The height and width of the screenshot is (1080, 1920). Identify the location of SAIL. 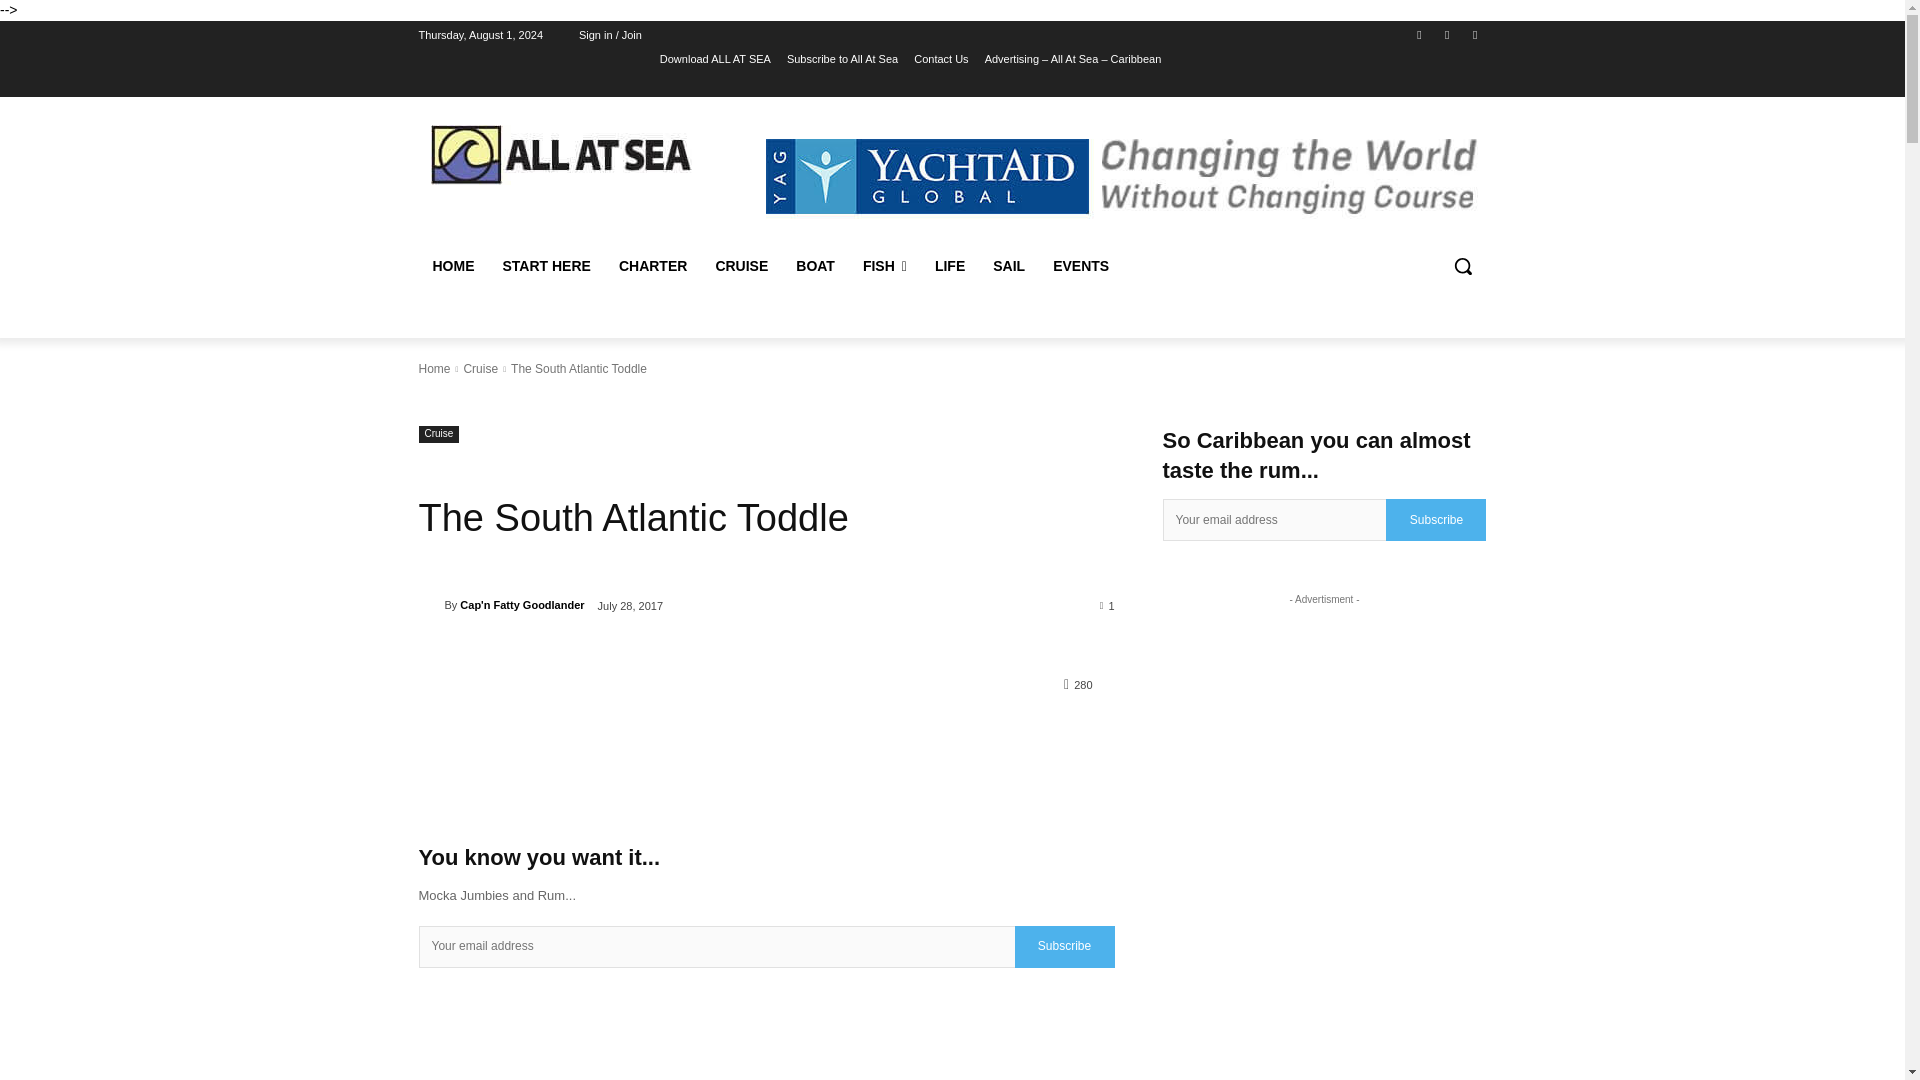
(1008, 266).